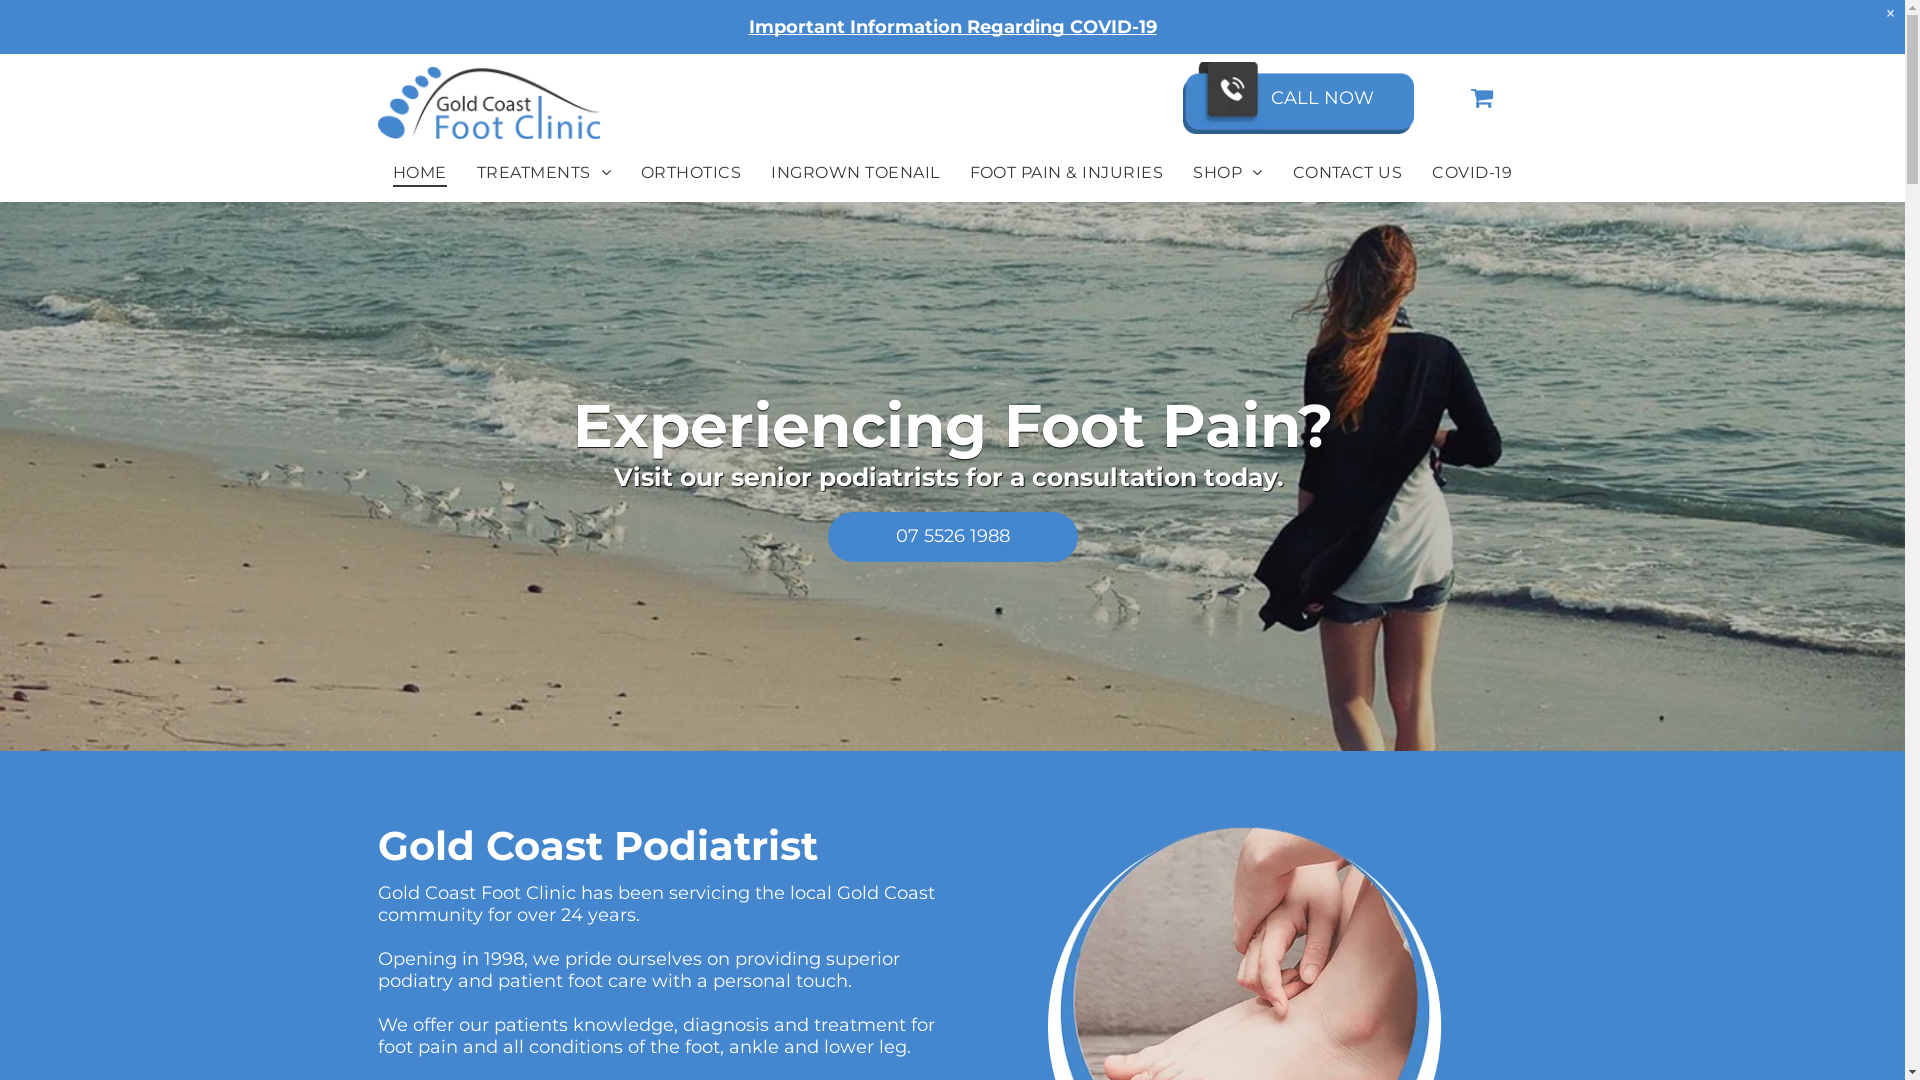  Describe the element at coordinates (952, 27) in the screenshot. I see `Important Information Regarding COVID-19` at that location.